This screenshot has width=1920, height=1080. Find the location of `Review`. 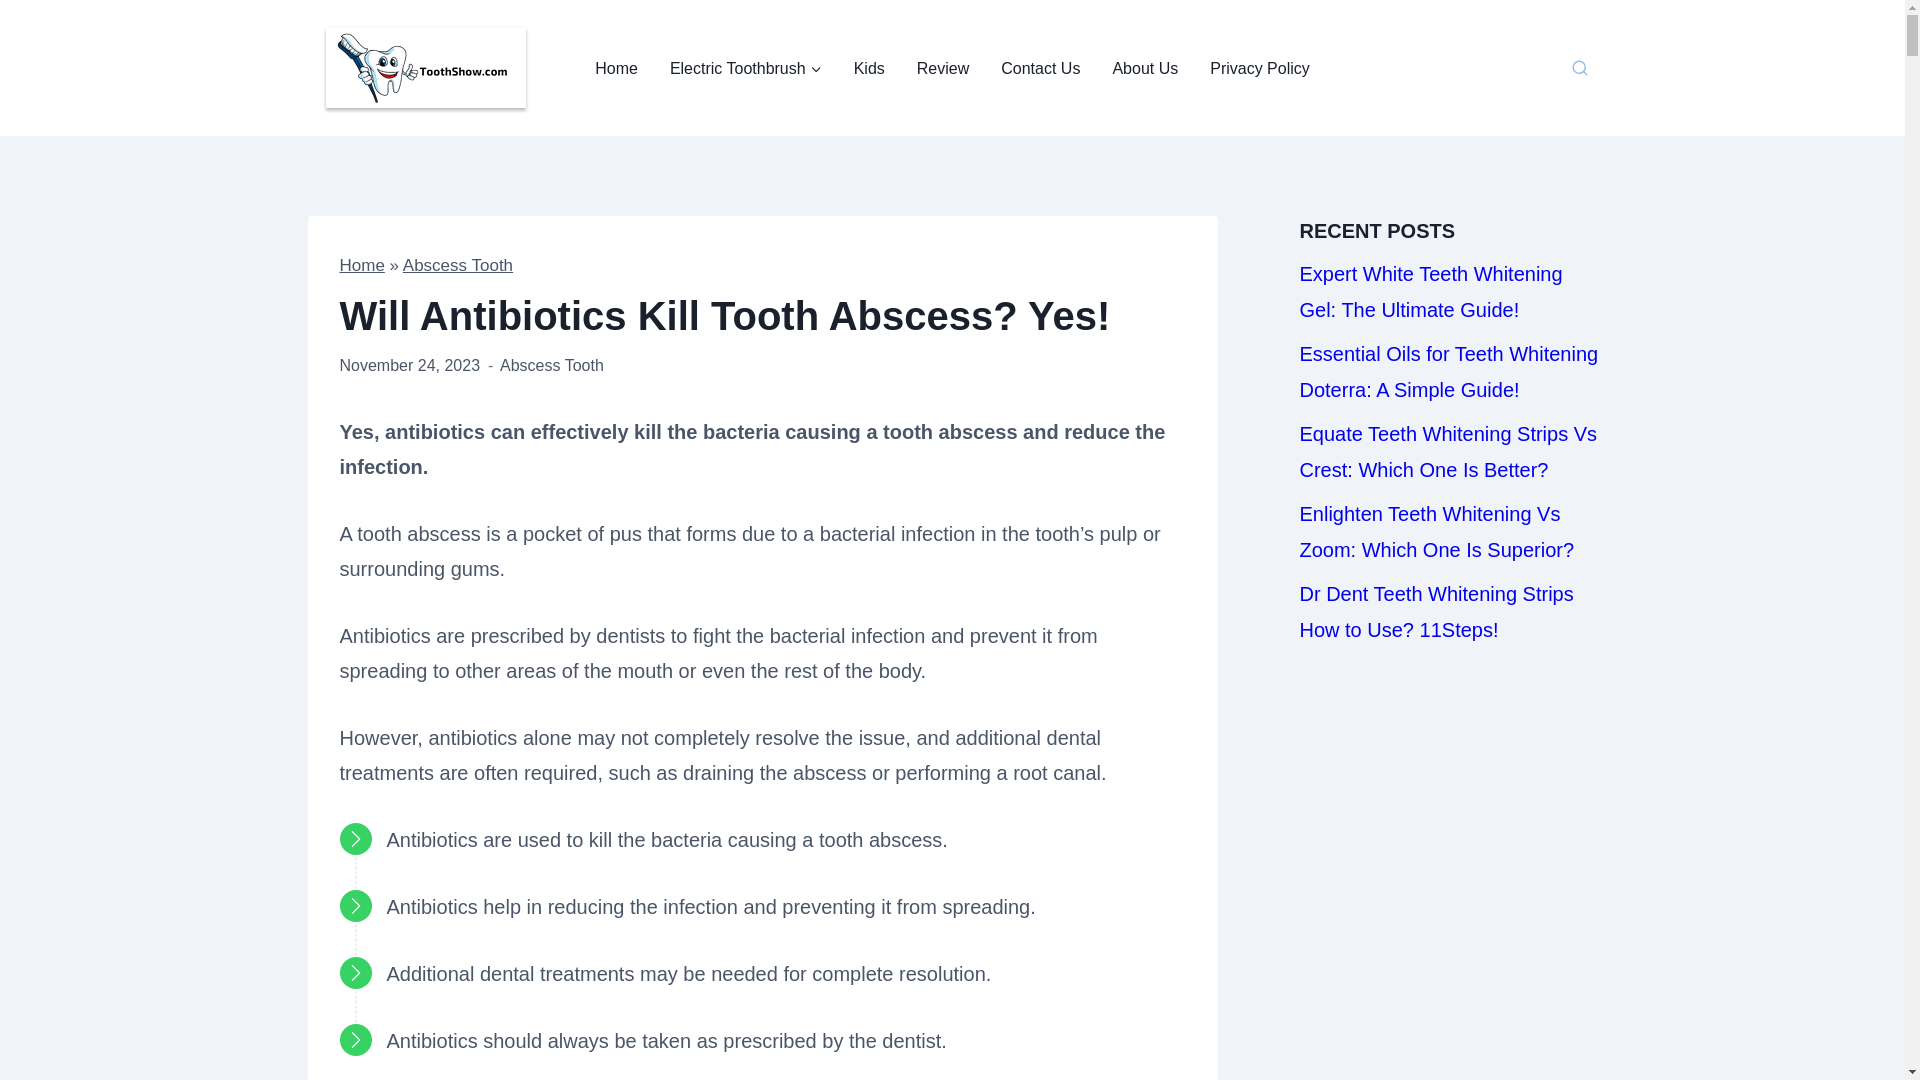

Review is located at coordinates (942, 68).